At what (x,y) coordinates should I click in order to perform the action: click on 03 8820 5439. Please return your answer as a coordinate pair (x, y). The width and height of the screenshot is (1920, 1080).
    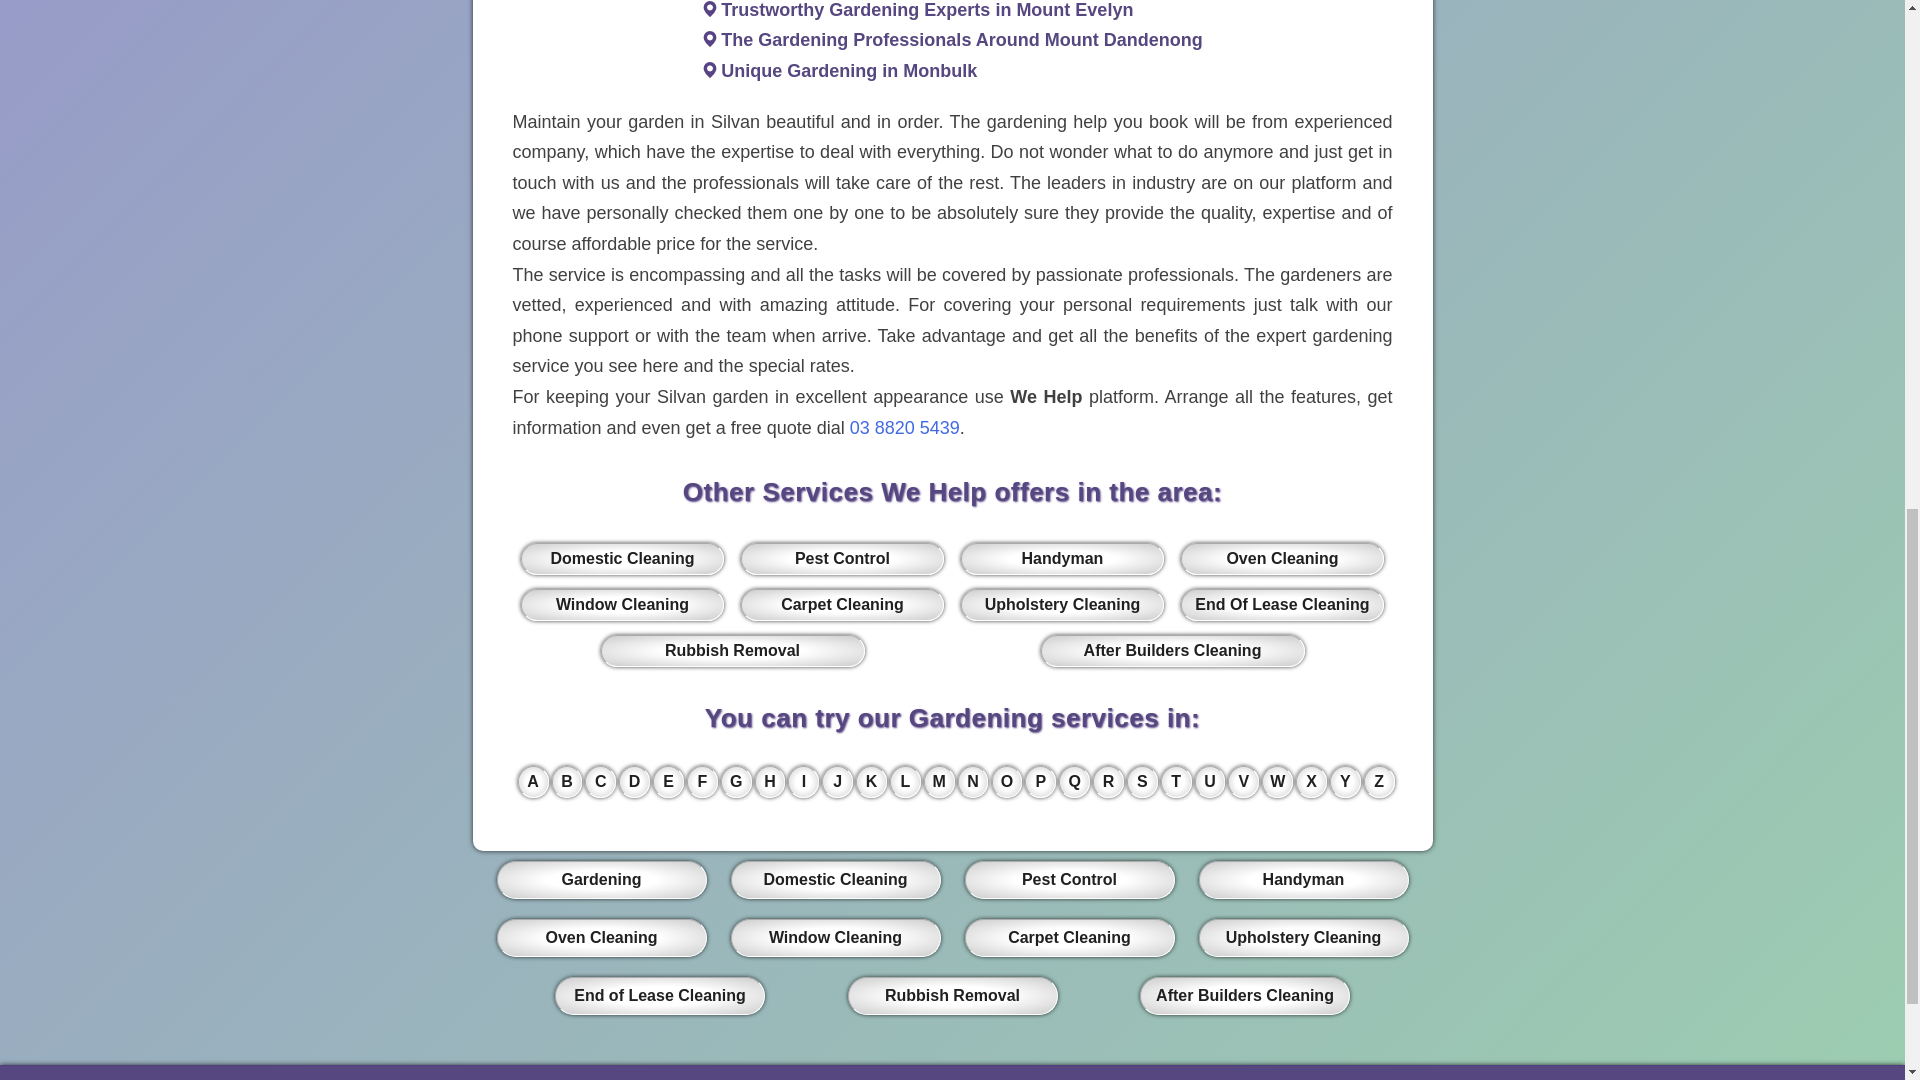
    Looking at the image, I should click on (905, 428).